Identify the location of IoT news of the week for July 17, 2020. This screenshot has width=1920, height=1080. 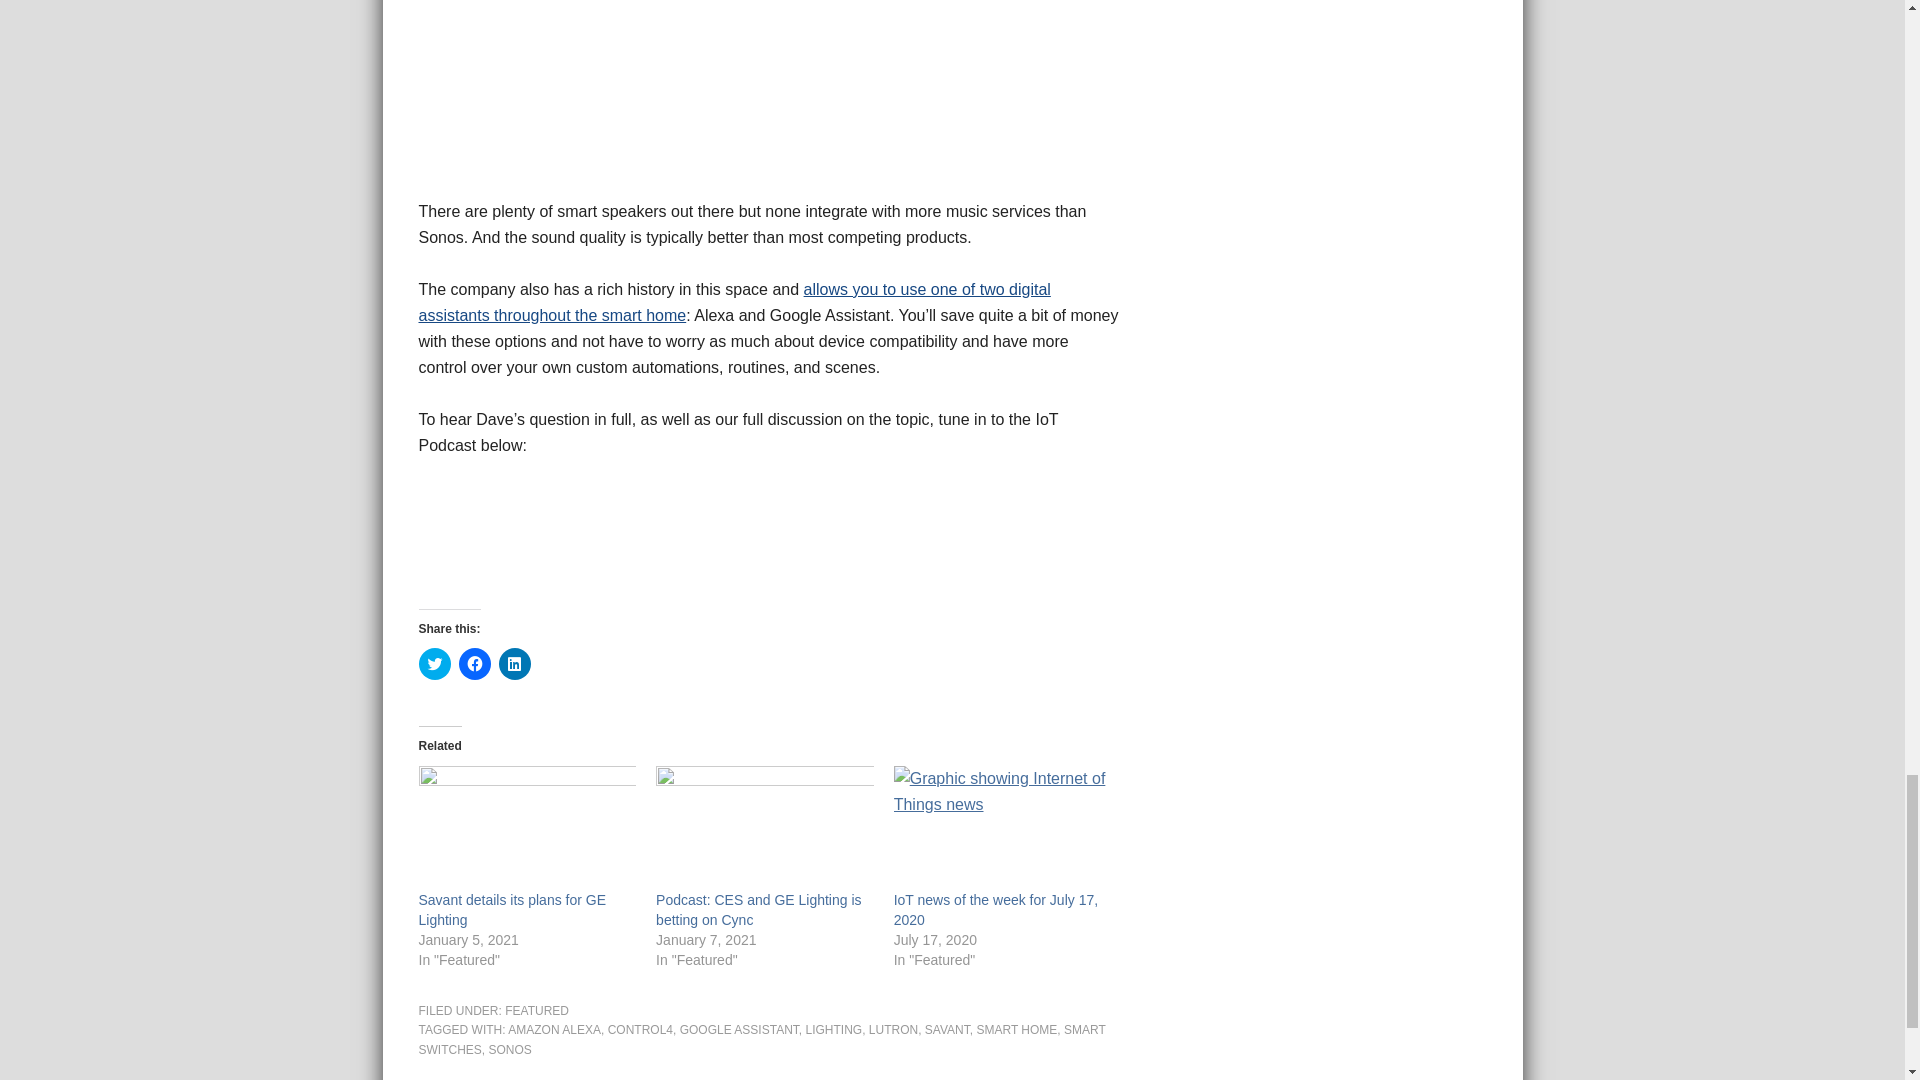
(996, 910).